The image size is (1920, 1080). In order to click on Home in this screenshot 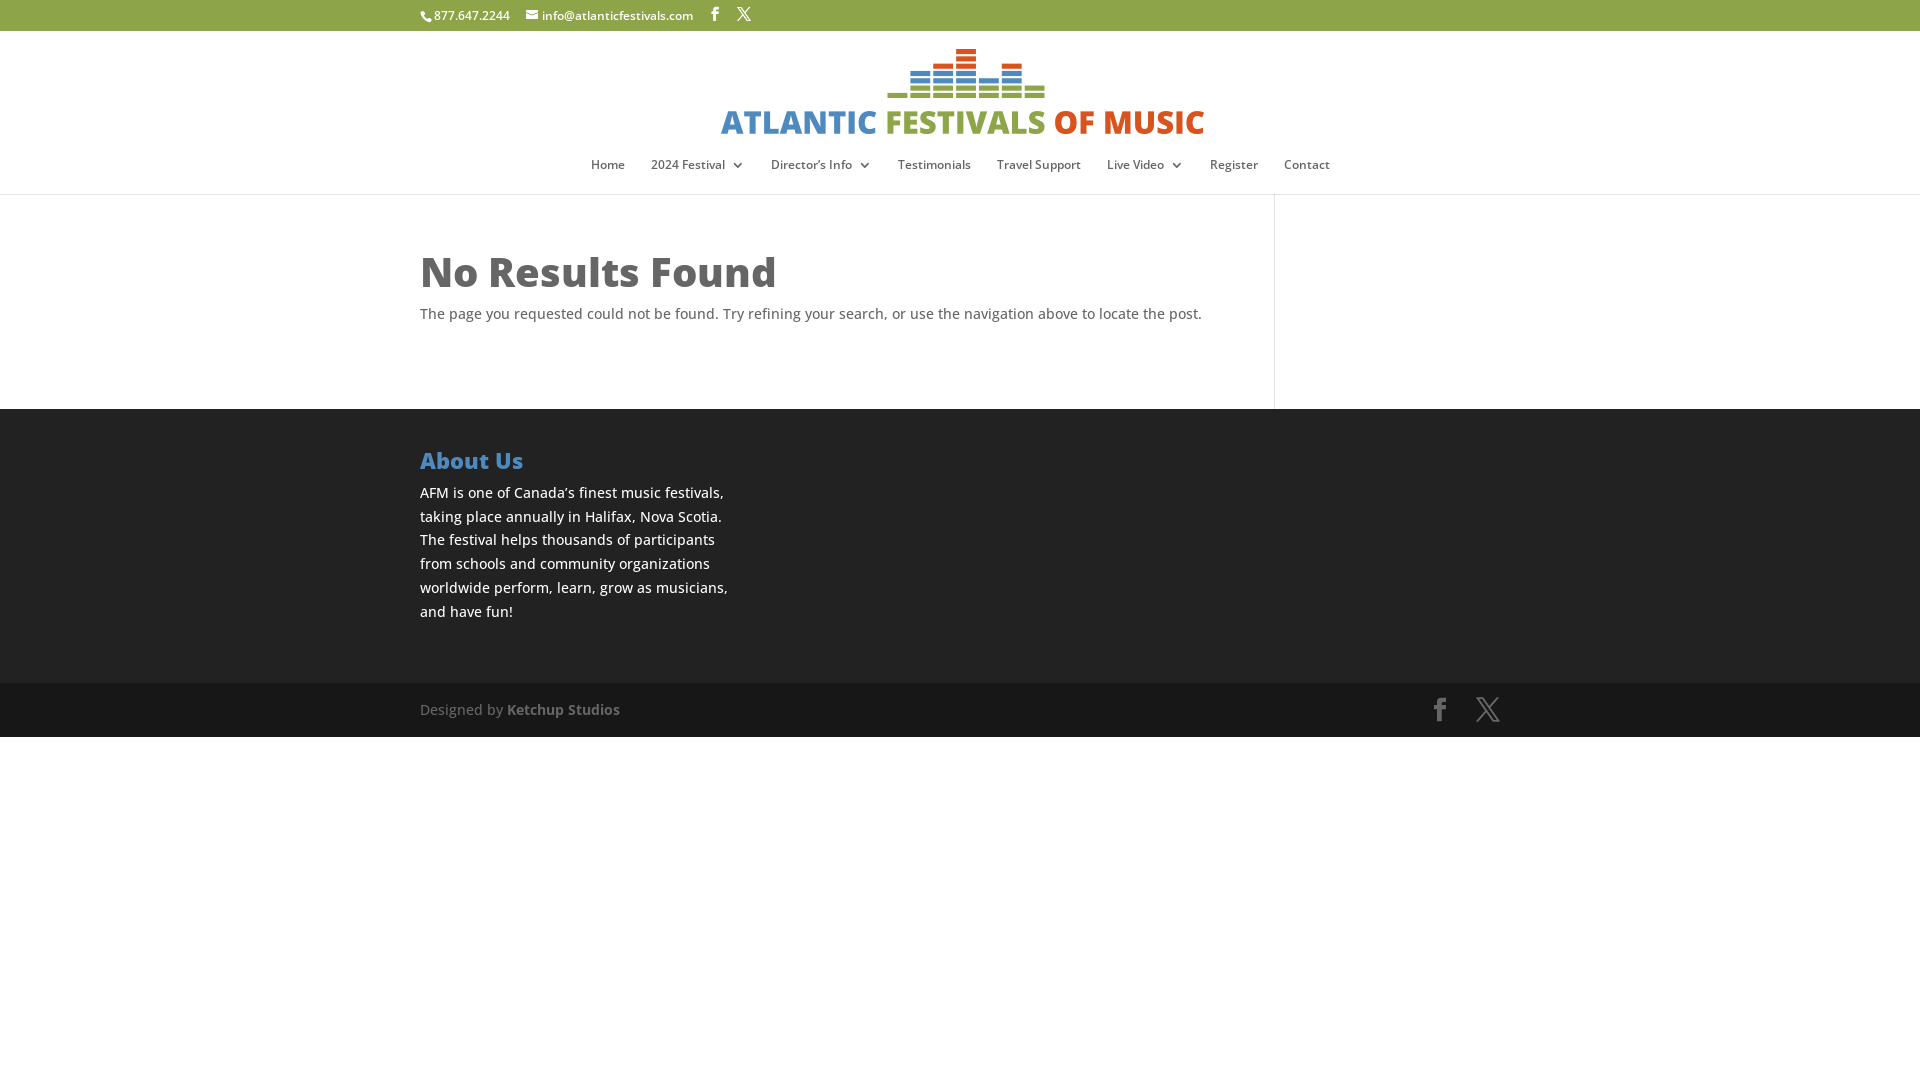, I will do `click(607, 176)`.